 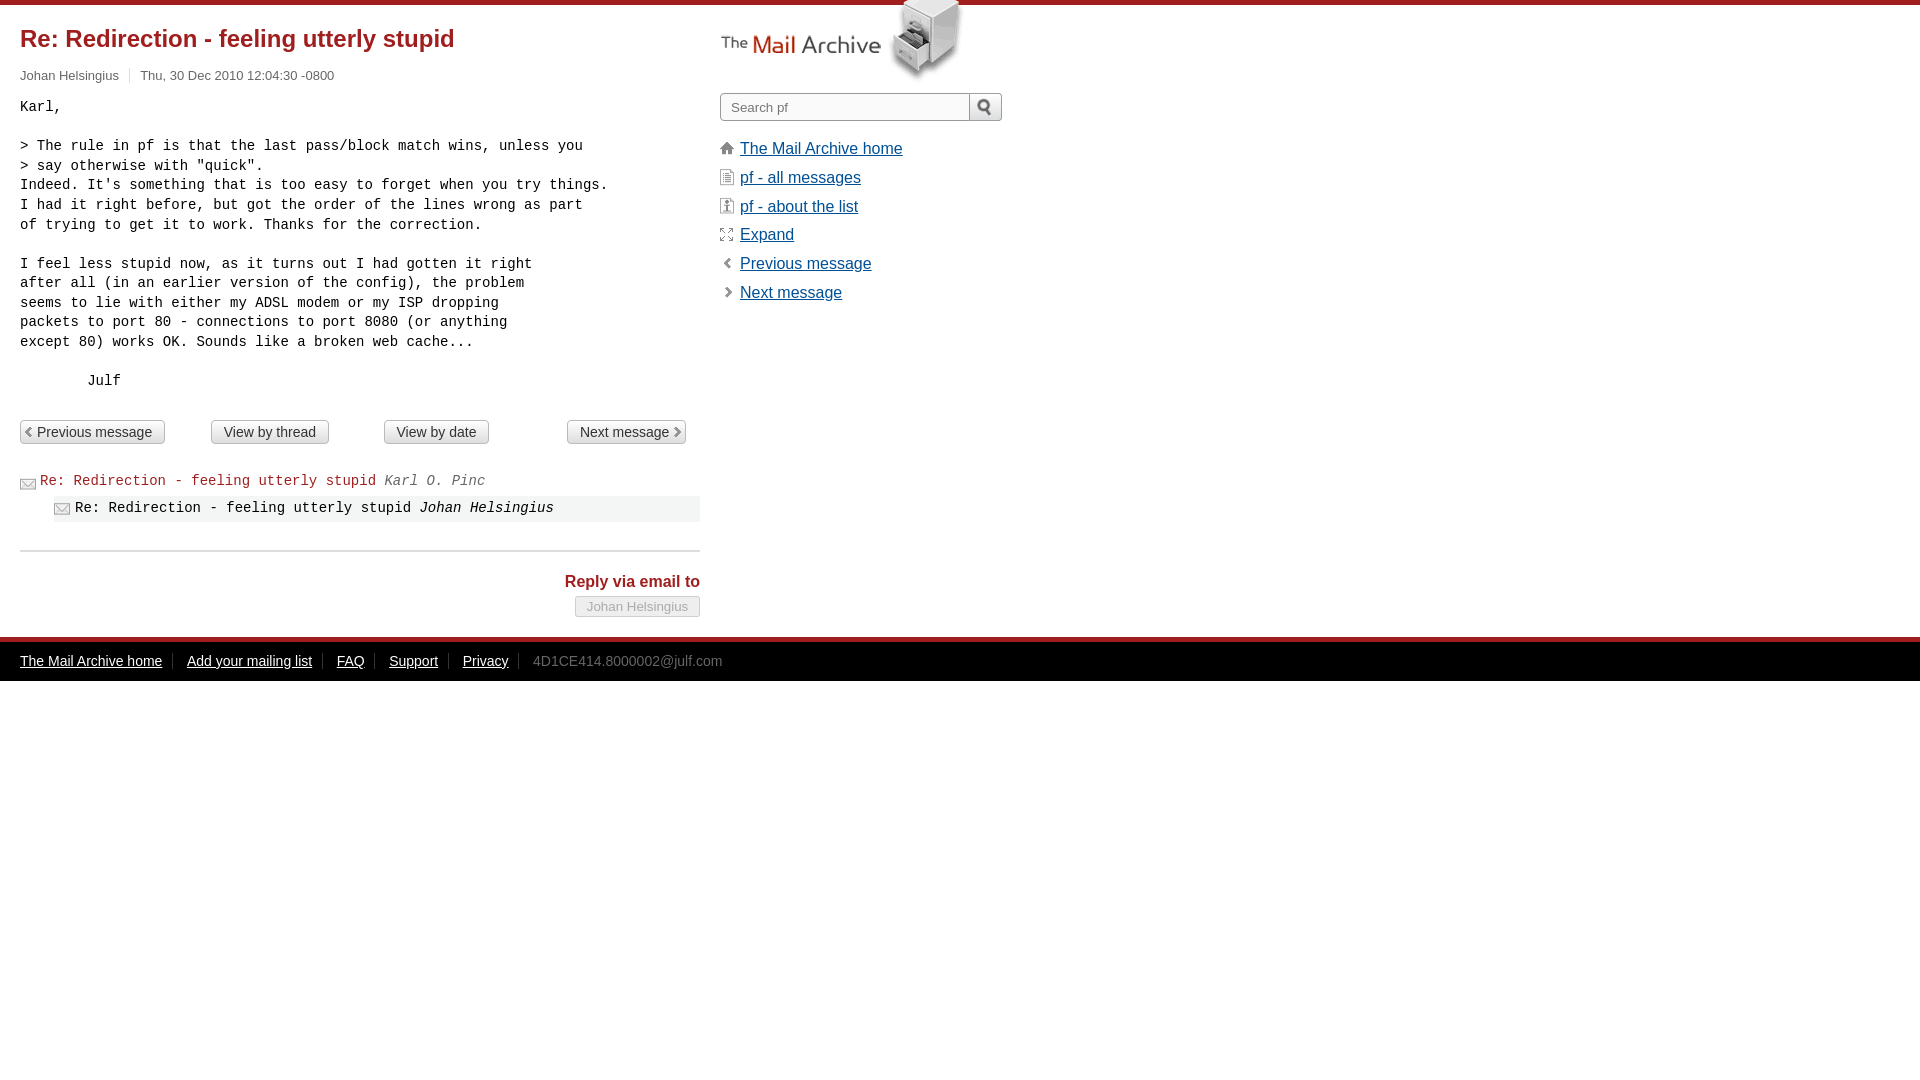 I want to click on pf - all messages, so click(x=800, y=176).